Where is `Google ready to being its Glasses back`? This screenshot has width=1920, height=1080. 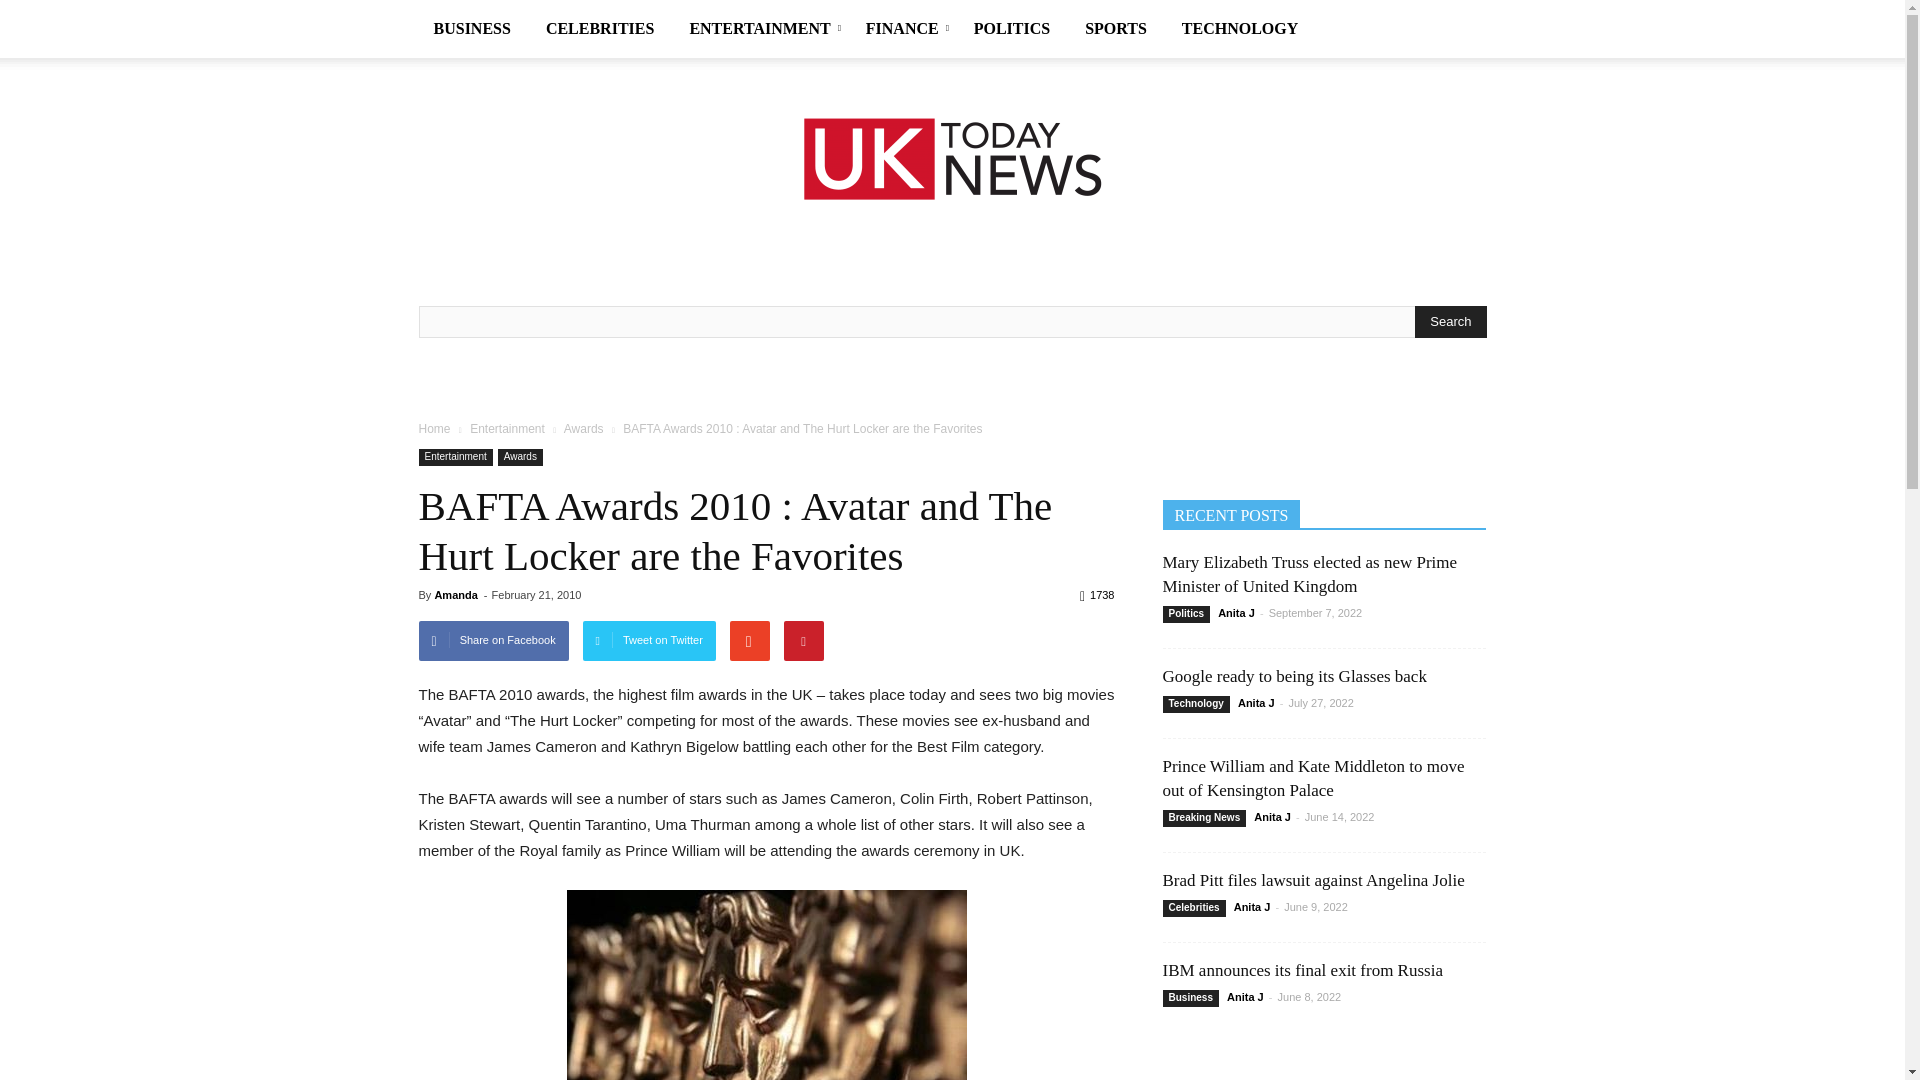 Google ready to being its Glasses back is located at coordinates (1294, 676).